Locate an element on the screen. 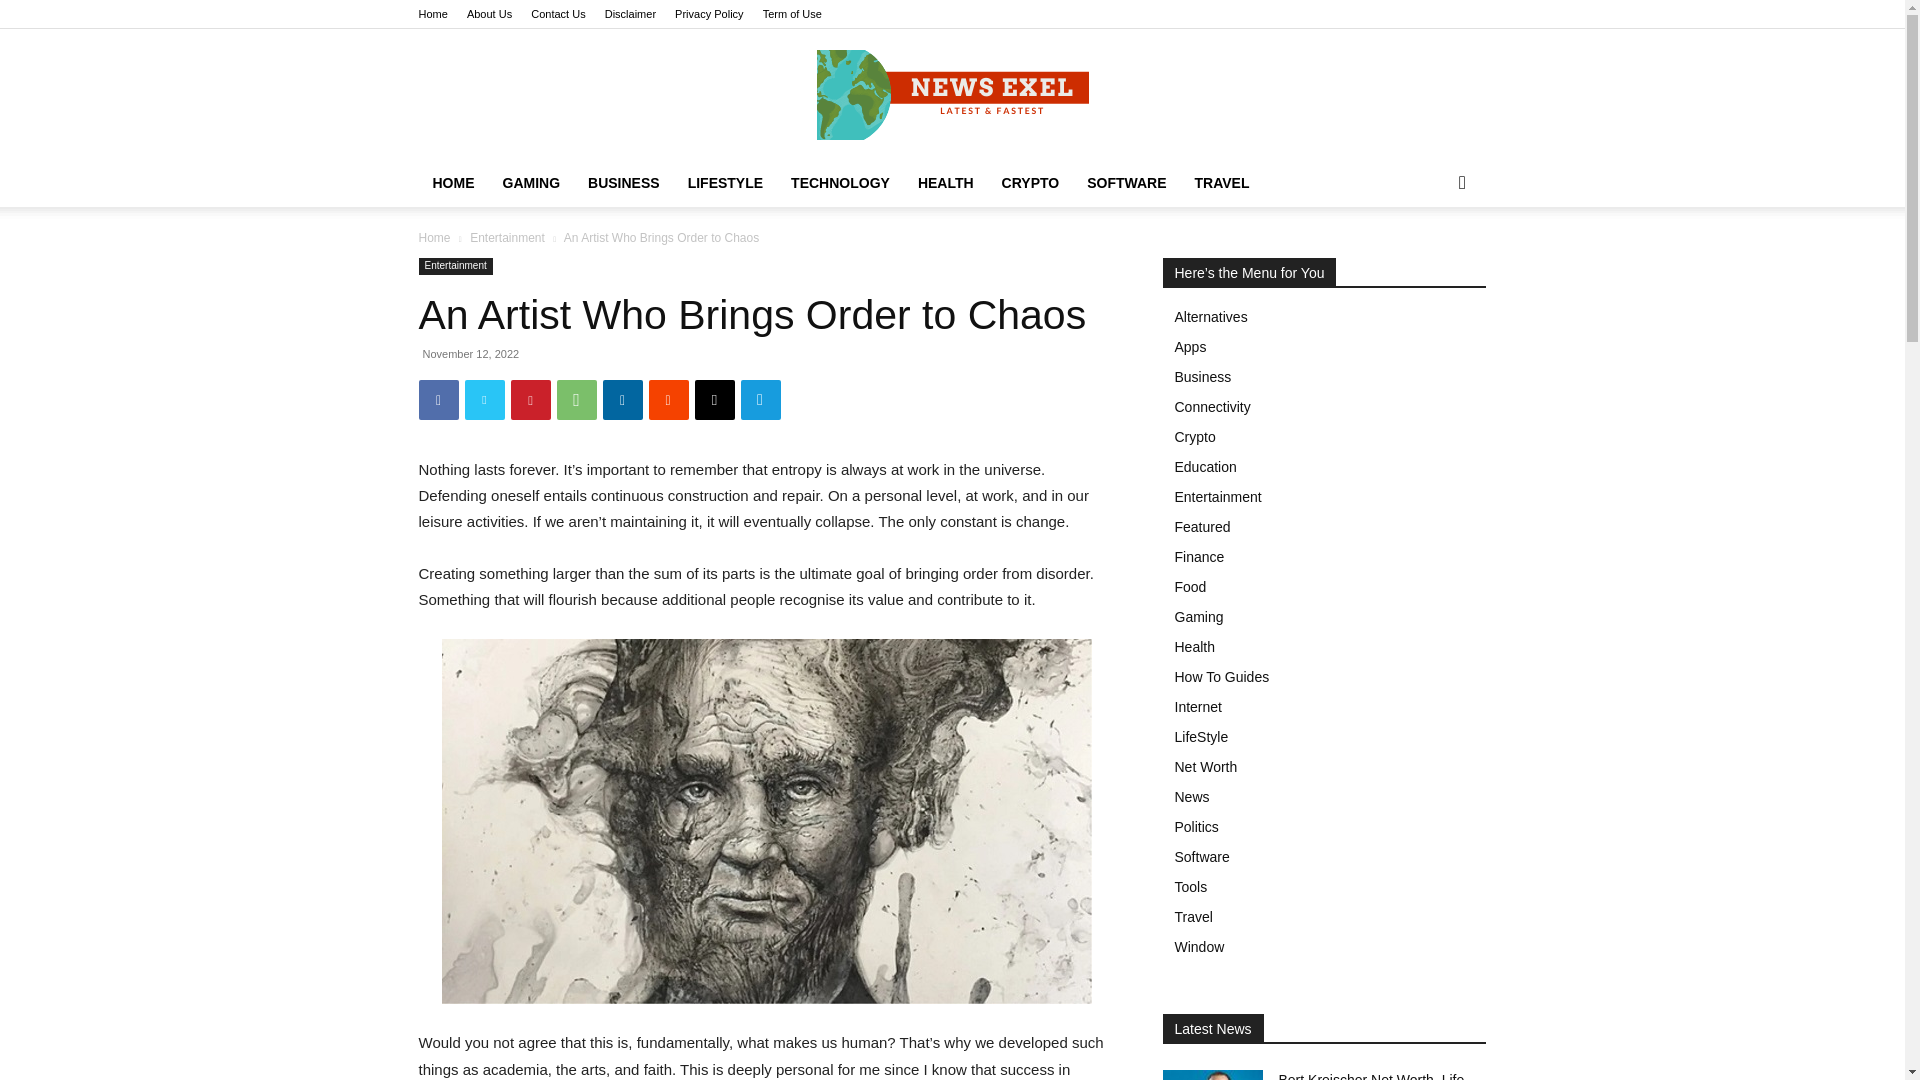 The image size is (1920, 1080). Search is located at coordinates (1430, 262).